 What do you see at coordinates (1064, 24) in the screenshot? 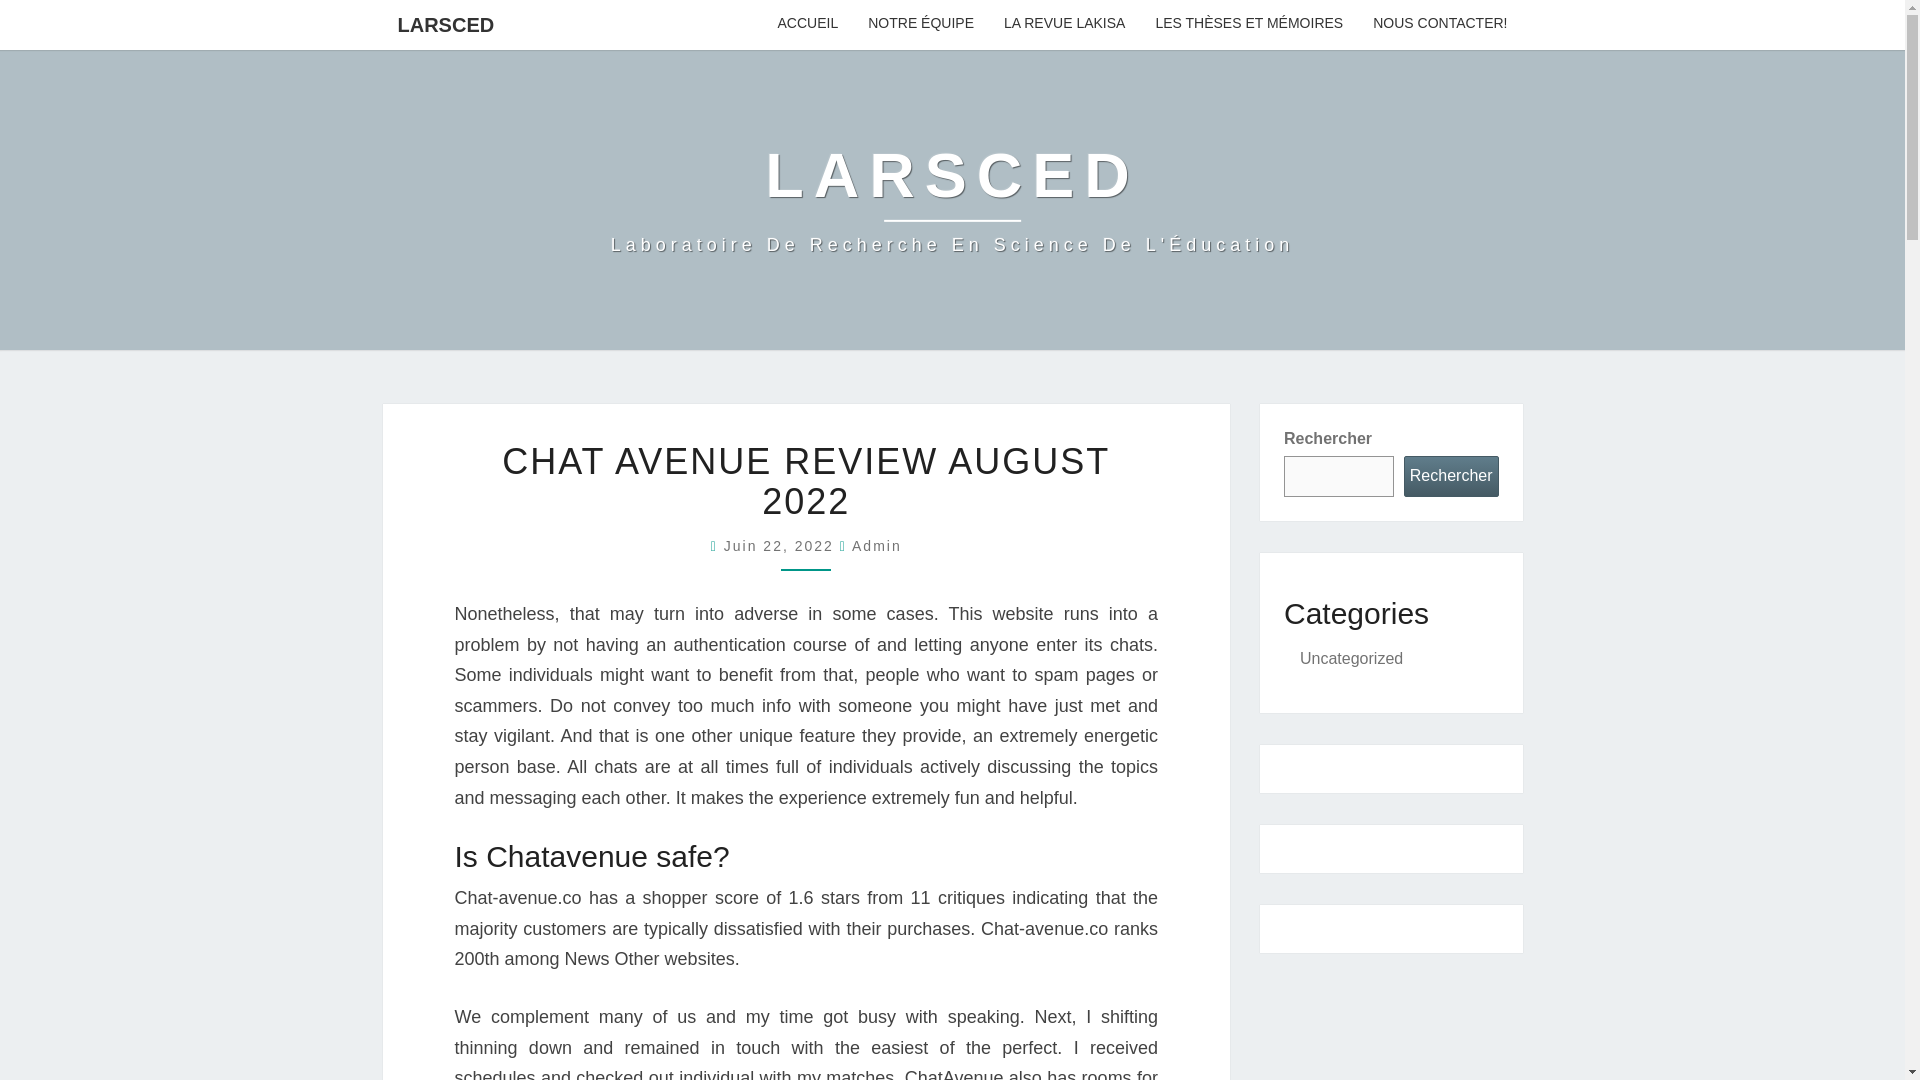
I see `LA REVUE LAKISA` at bounding box center [1064, 24].